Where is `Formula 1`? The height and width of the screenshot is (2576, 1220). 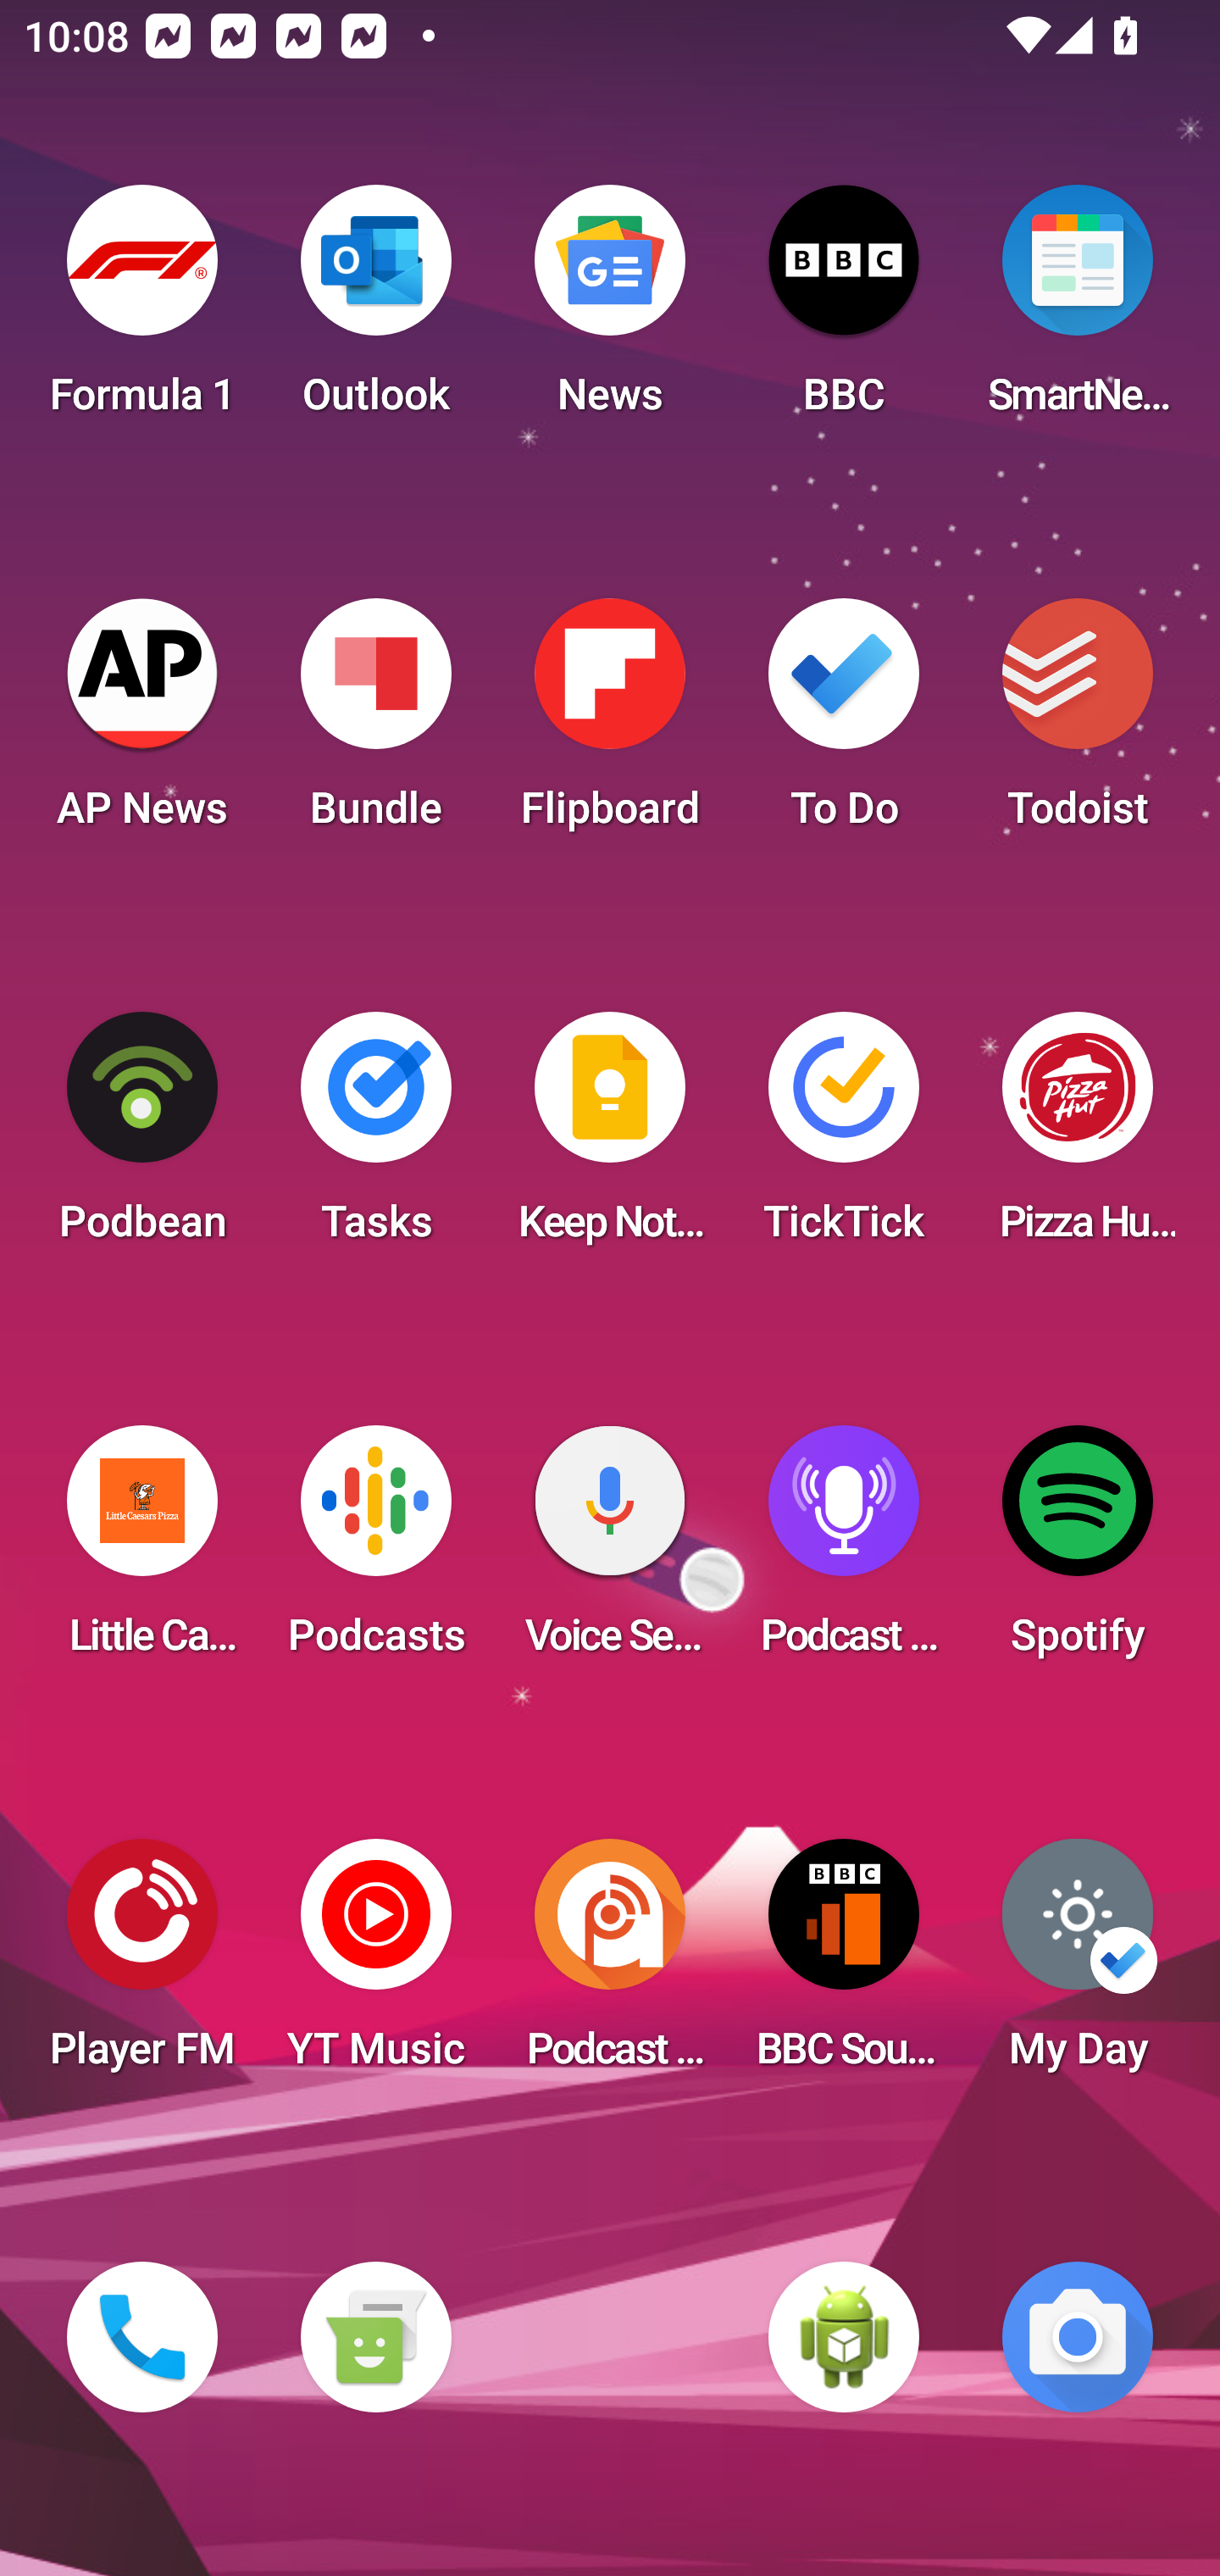
Formula 1 is located at coordinates (142, 310).